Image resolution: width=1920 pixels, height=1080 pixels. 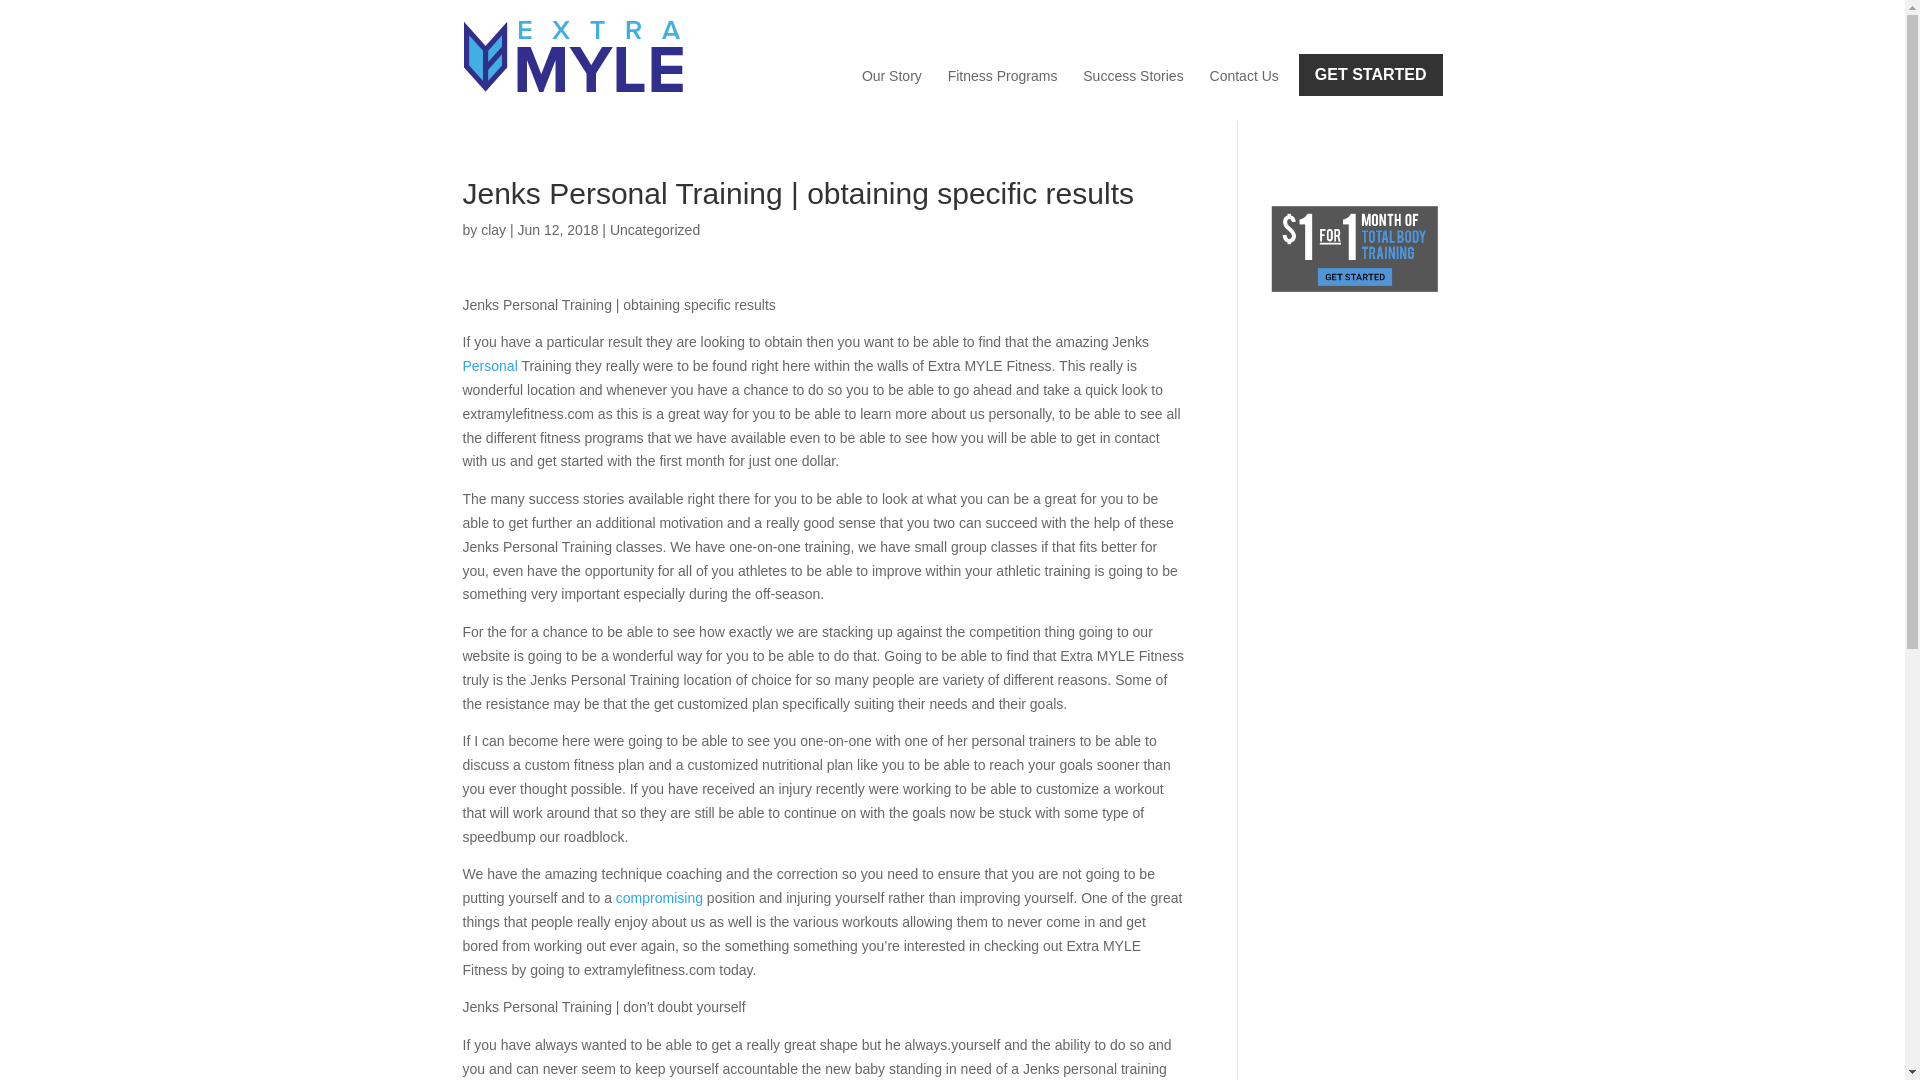 What do you see at coordinates (1244, 76) in the screenshot?
I see `Contact Us` at bounding box center [1244, 76].